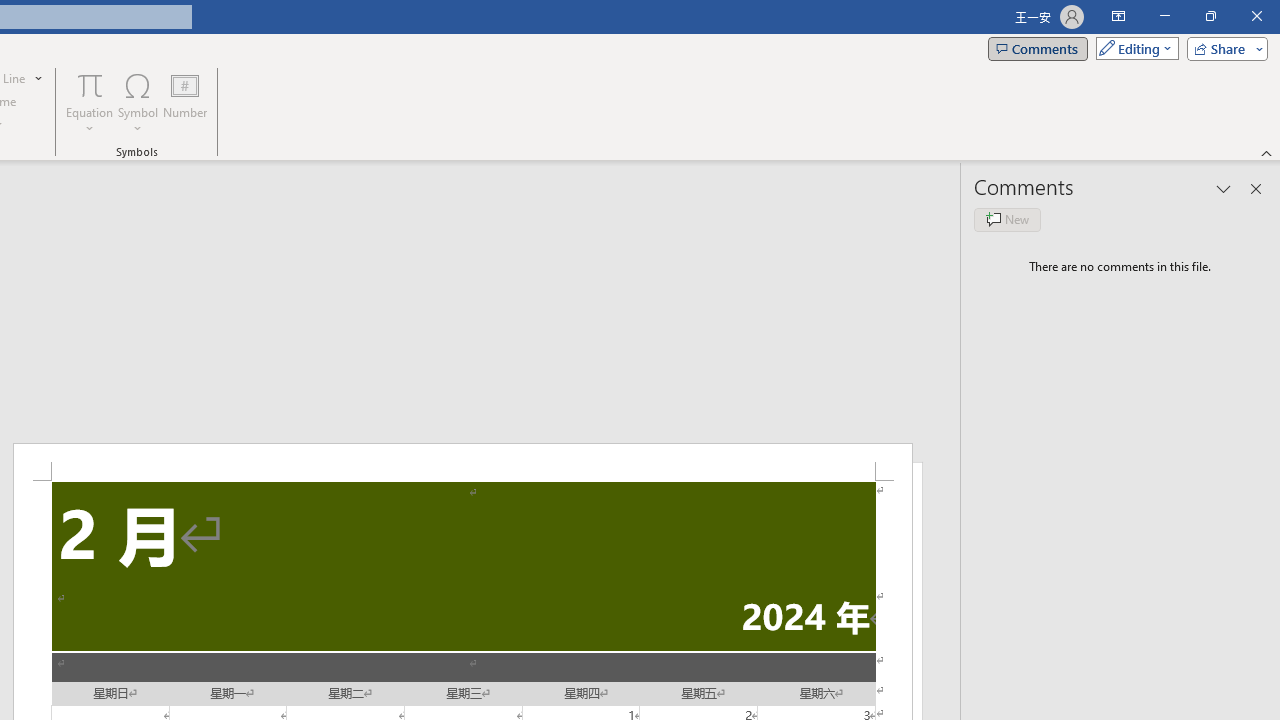 This screenshot has height=720, width=1280. Describe the element at coordinates (90, 102) in the screenshot. I see `Equation` at that location.